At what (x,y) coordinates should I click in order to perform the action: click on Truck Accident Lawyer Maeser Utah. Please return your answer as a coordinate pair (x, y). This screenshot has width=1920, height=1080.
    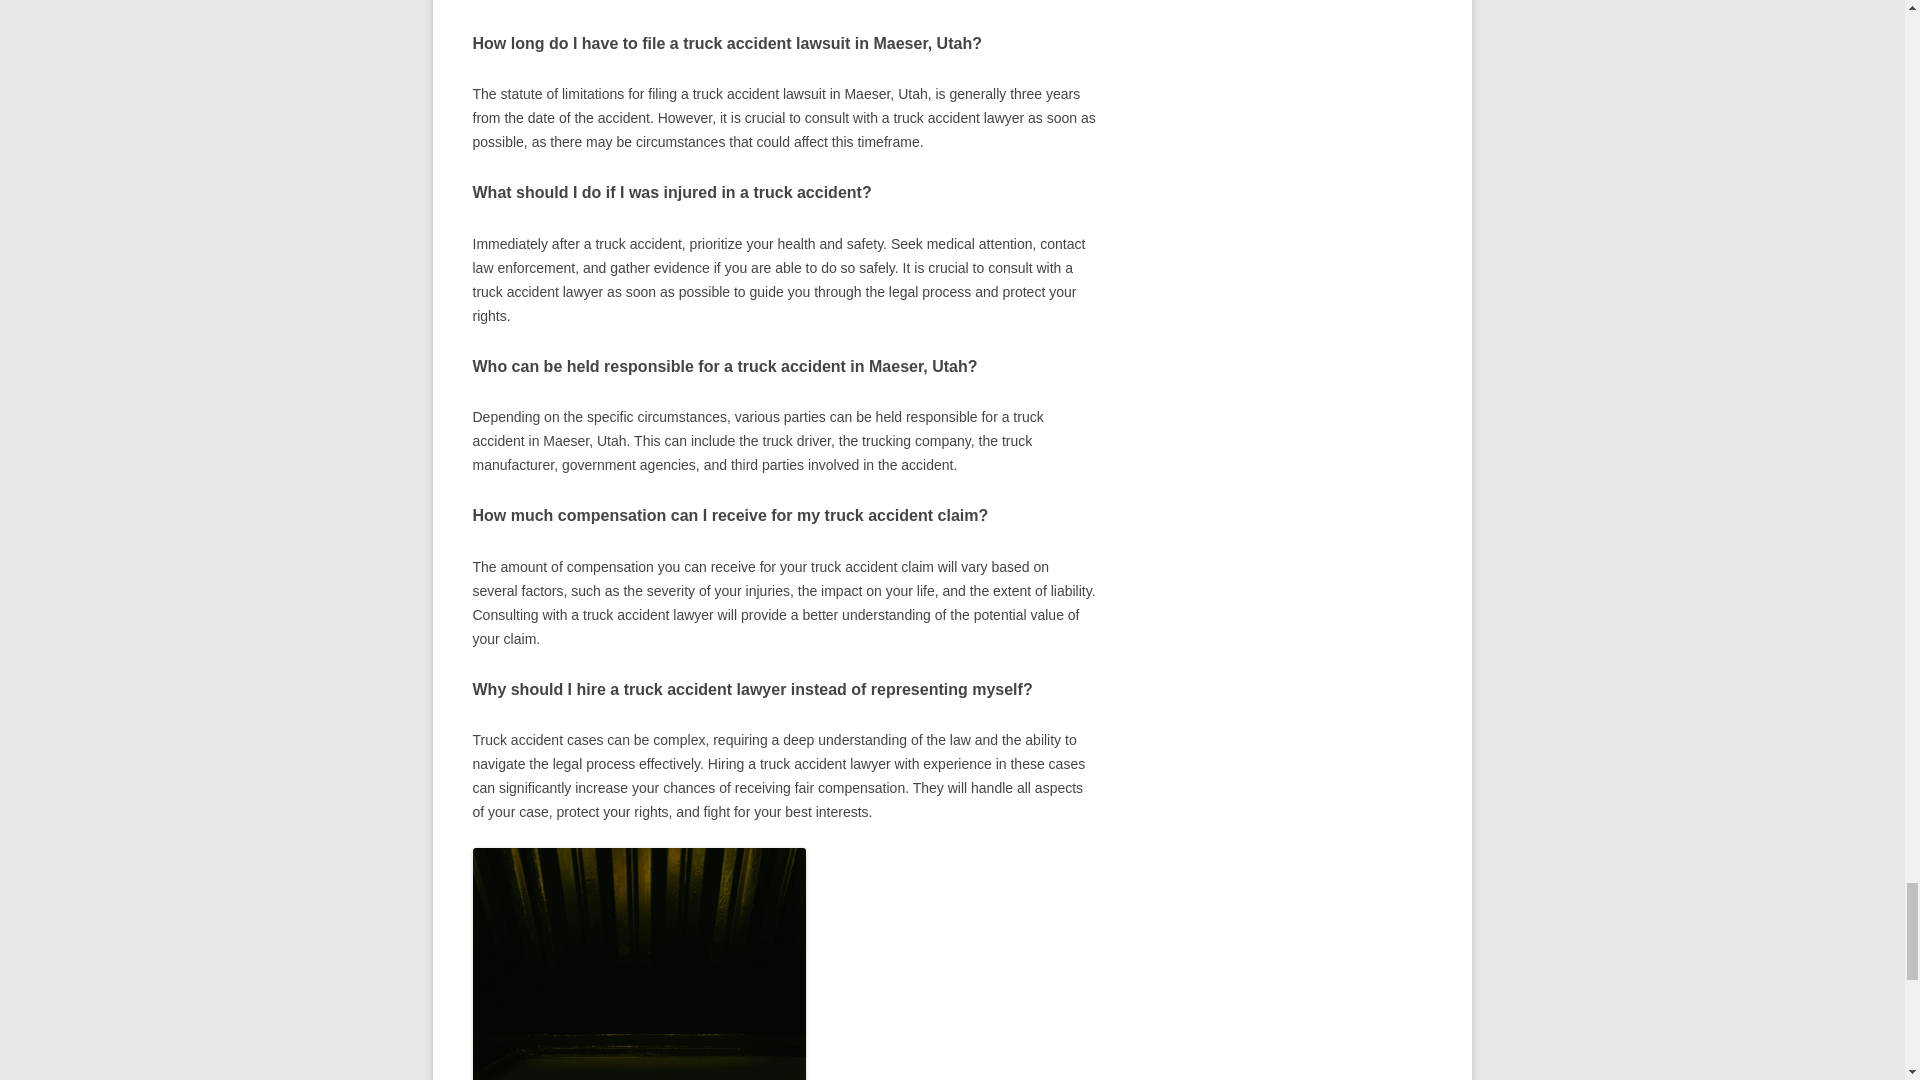
    Looking at the image, I should click on (638, 964).